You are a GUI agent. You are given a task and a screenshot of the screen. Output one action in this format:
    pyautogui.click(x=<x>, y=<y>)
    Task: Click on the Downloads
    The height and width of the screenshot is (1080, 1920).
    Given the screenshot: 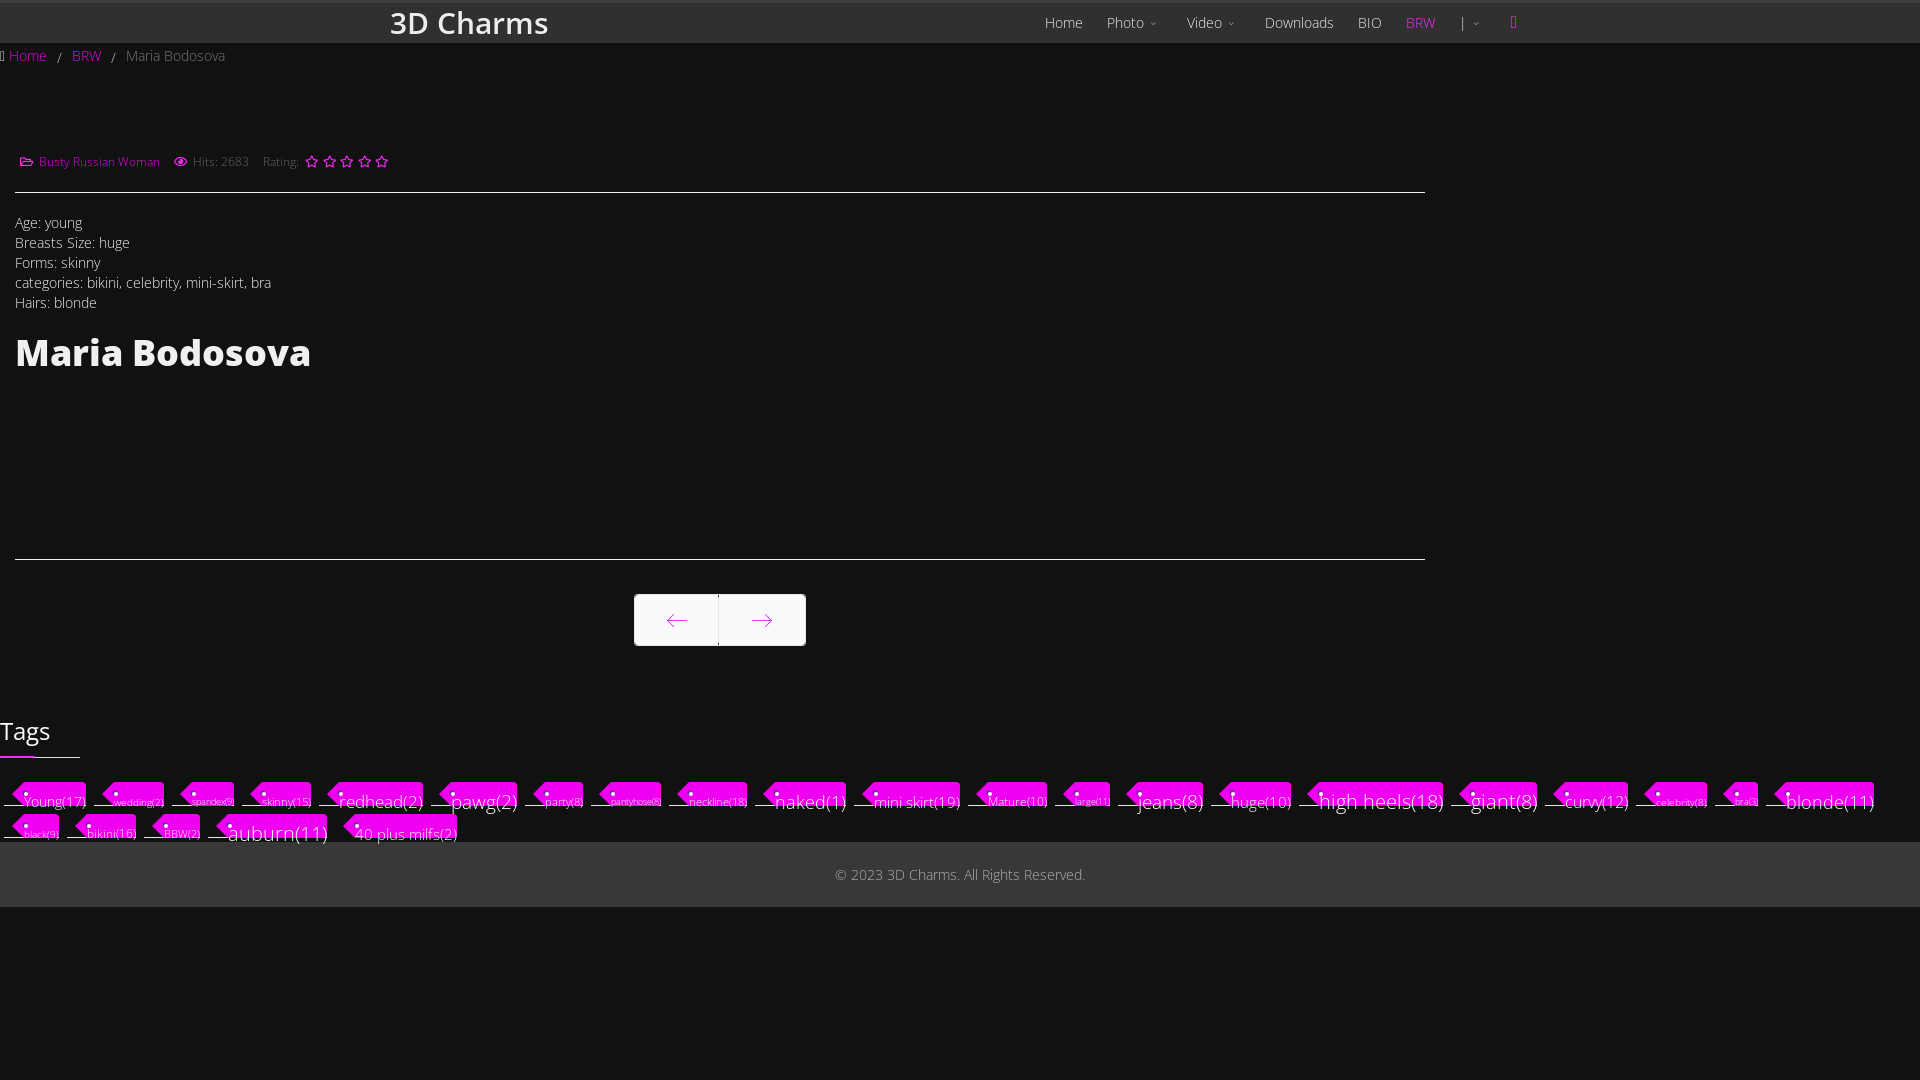 What is the action you would take?
    pyautogui.click(x=1300, y=23)
    